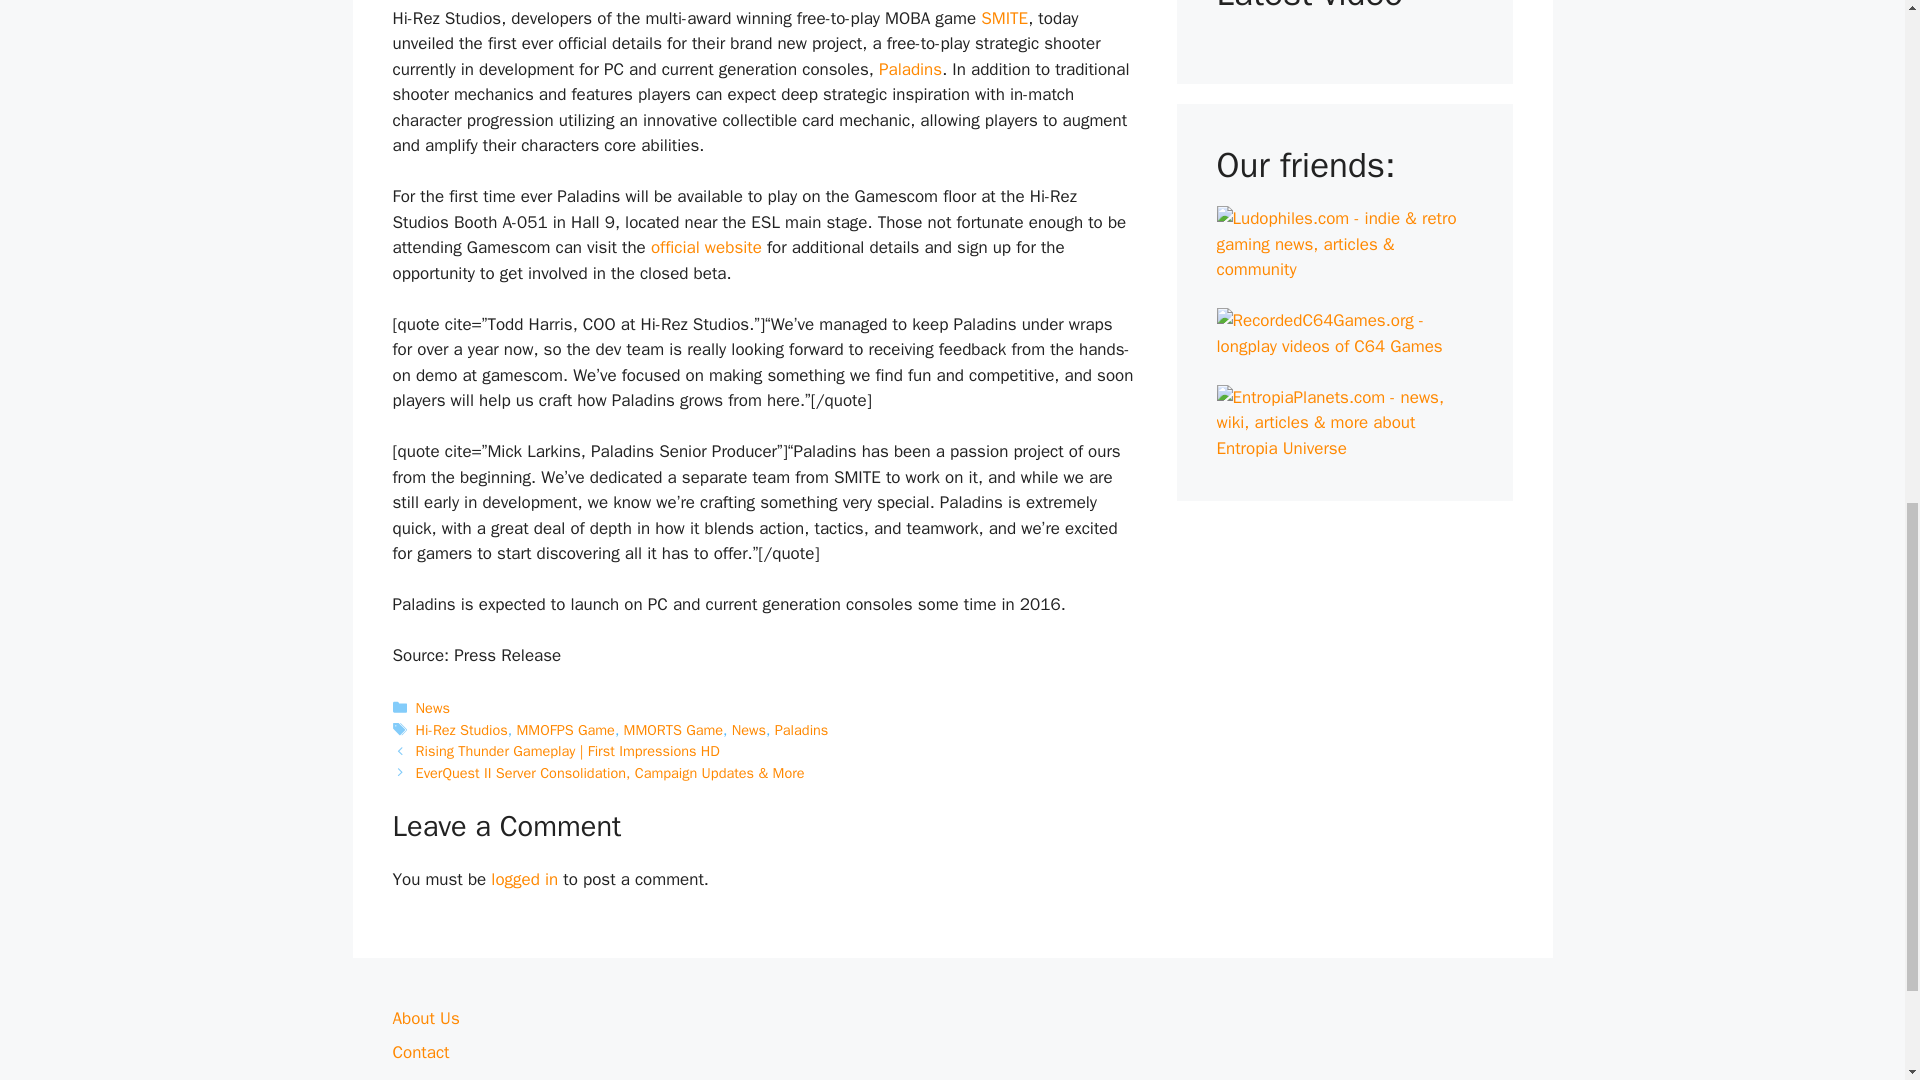 The image size is (1920, 1080). I want to click on Paladins, so click(910, 69).